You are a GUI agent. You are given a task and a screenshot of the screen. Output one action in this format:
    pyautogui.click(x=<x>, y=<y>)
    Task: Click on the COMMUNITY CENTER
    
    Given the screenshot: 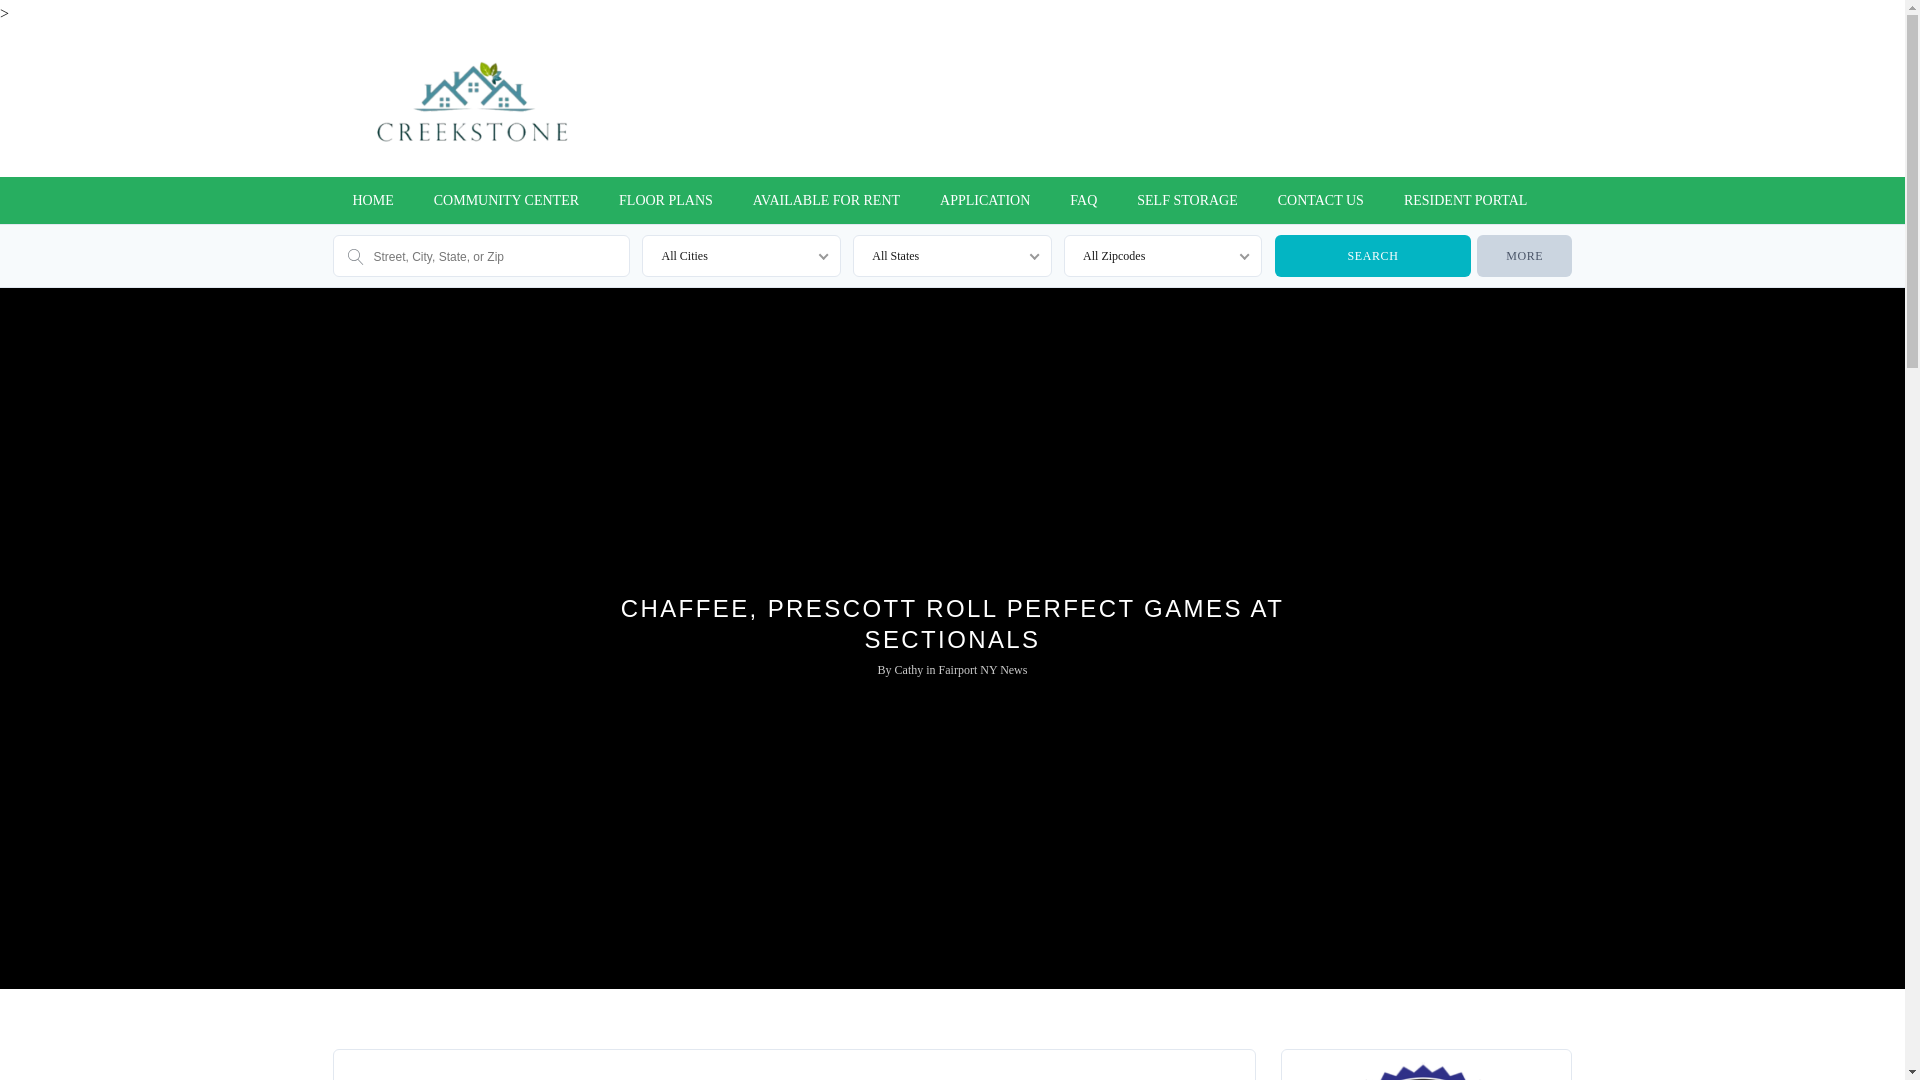 What is the action you would take?
    pyautogui.click(x=506, y=200)
    